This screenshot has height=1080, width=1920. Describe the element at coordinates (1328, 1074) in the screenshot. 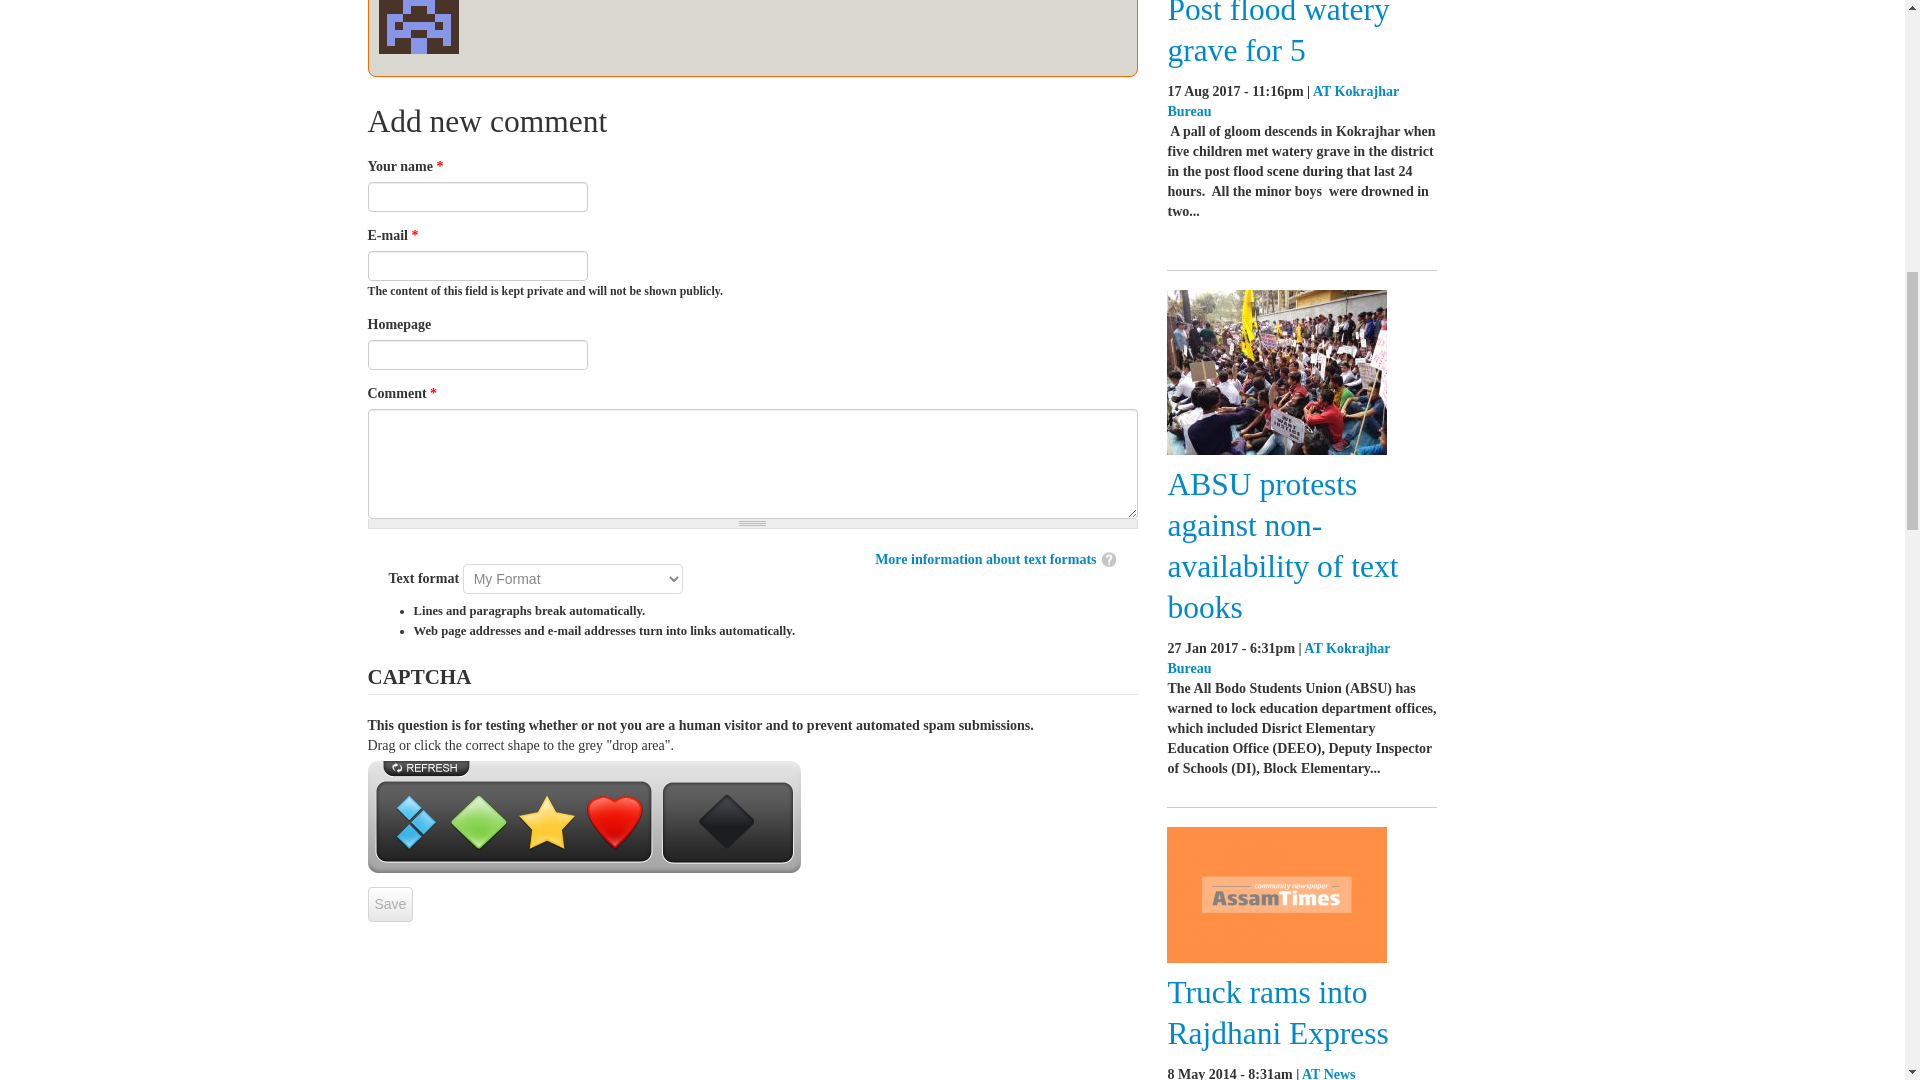

I see `AT News` at that location.